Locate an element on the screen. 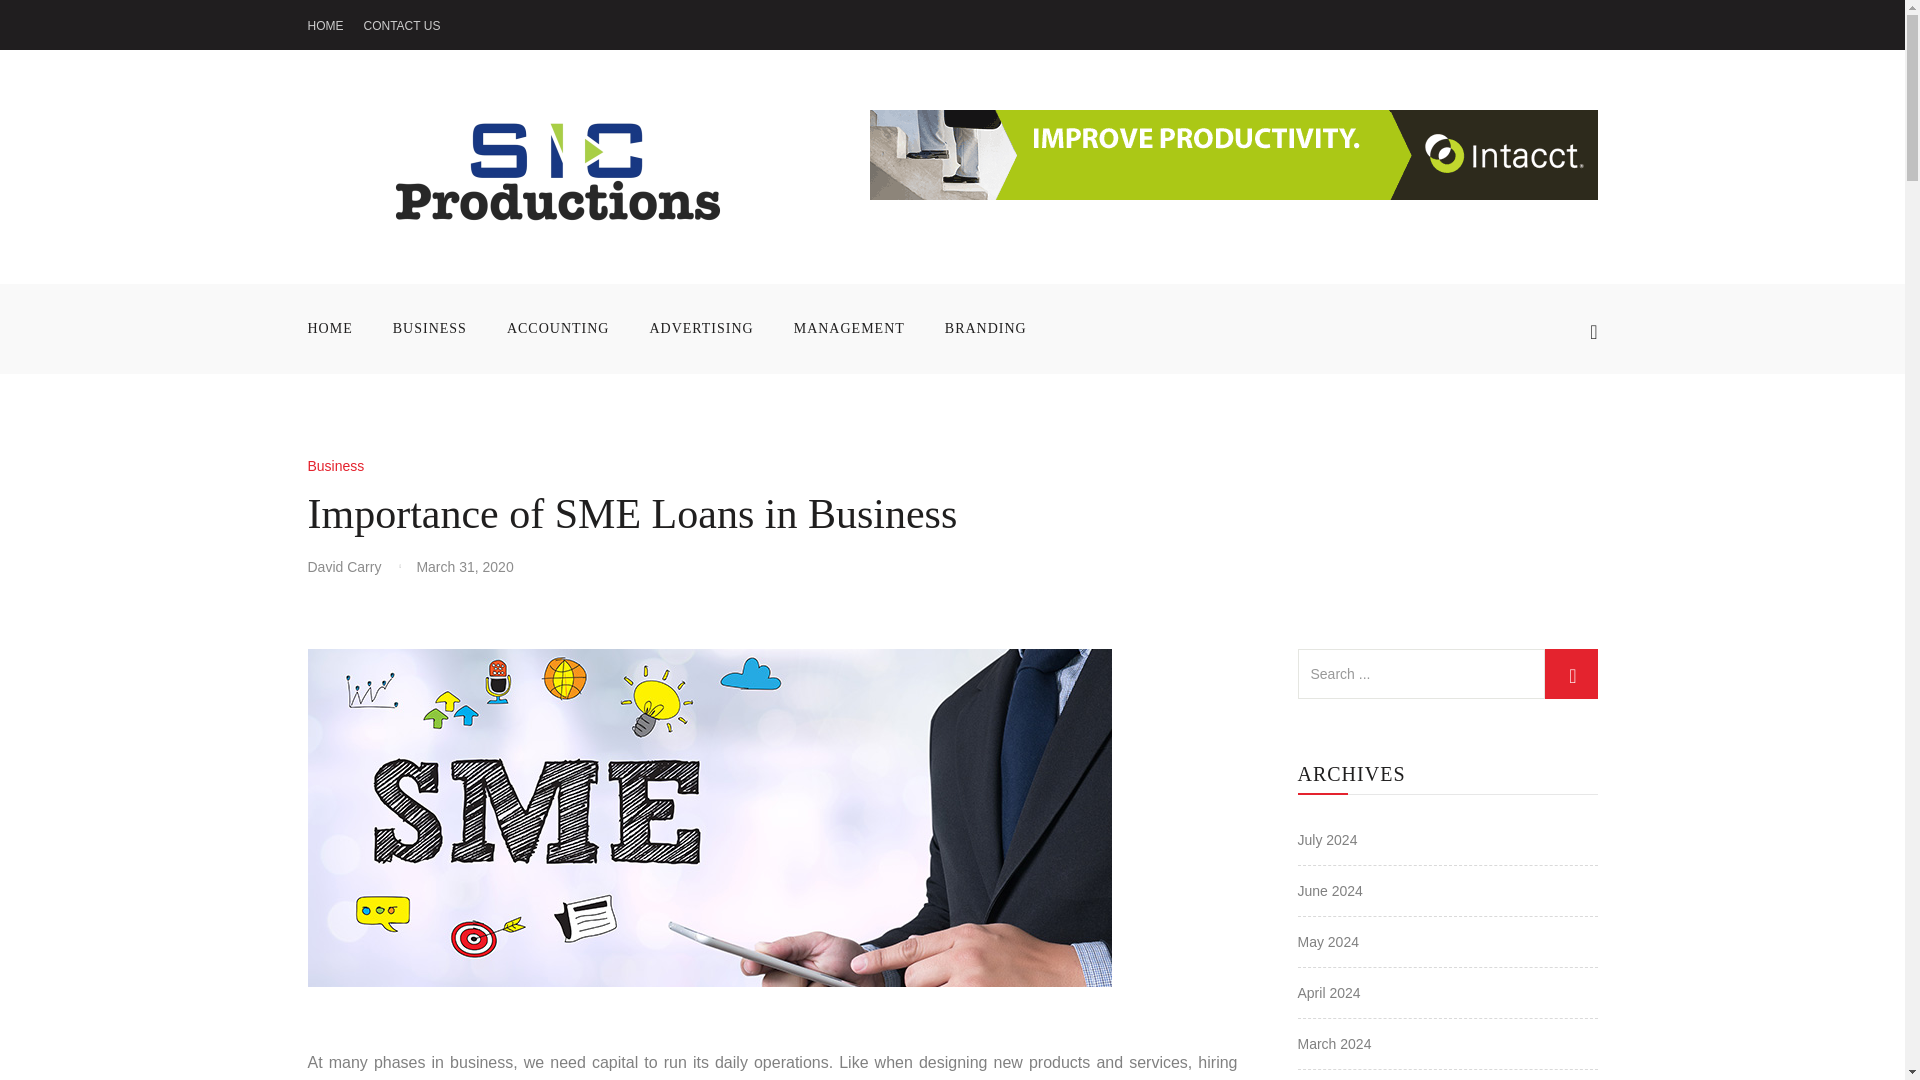 Image resolution: width=1920 pixels, height=1080 pixels. CONTACT US is located at coordinates (402, 26).